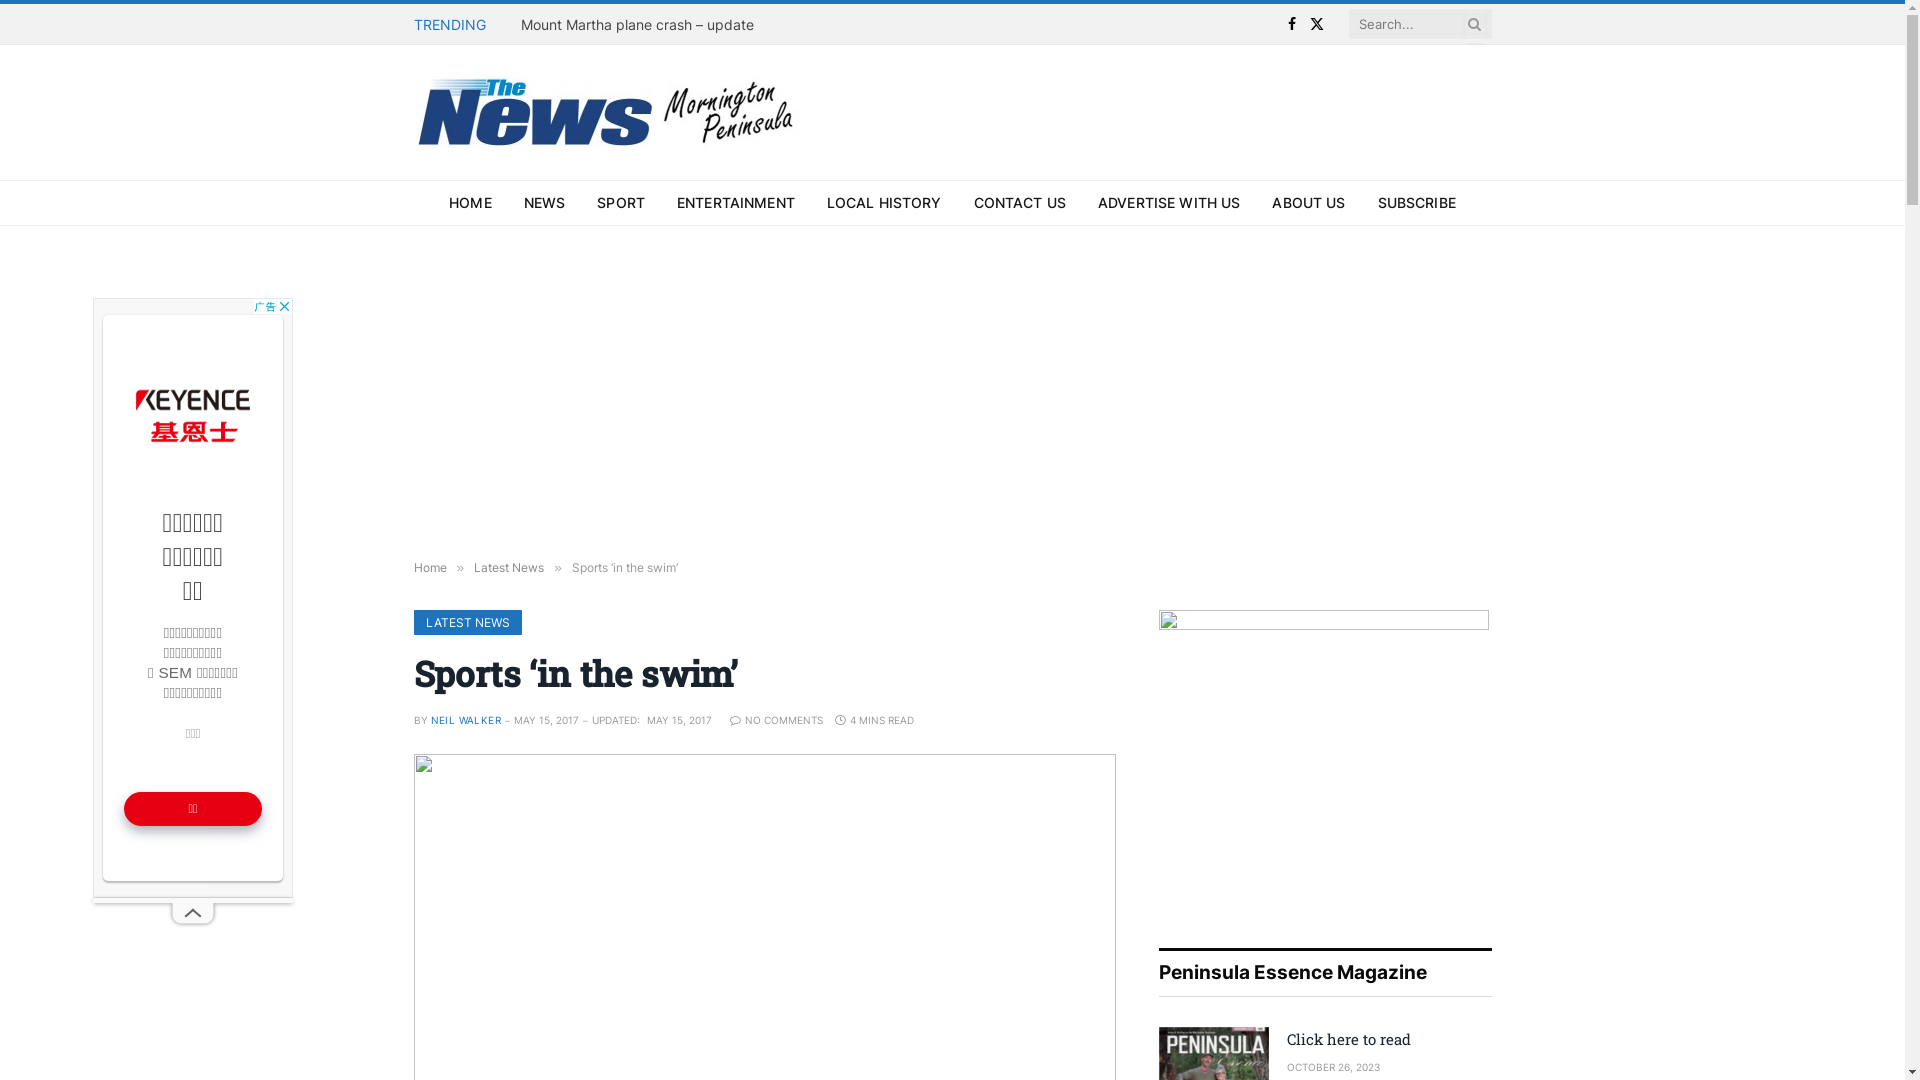 This screenshot has height=1080, width=1920. Describe the element at coordinates (621, 203) in the screenshot. I see `SPORT` at that location.